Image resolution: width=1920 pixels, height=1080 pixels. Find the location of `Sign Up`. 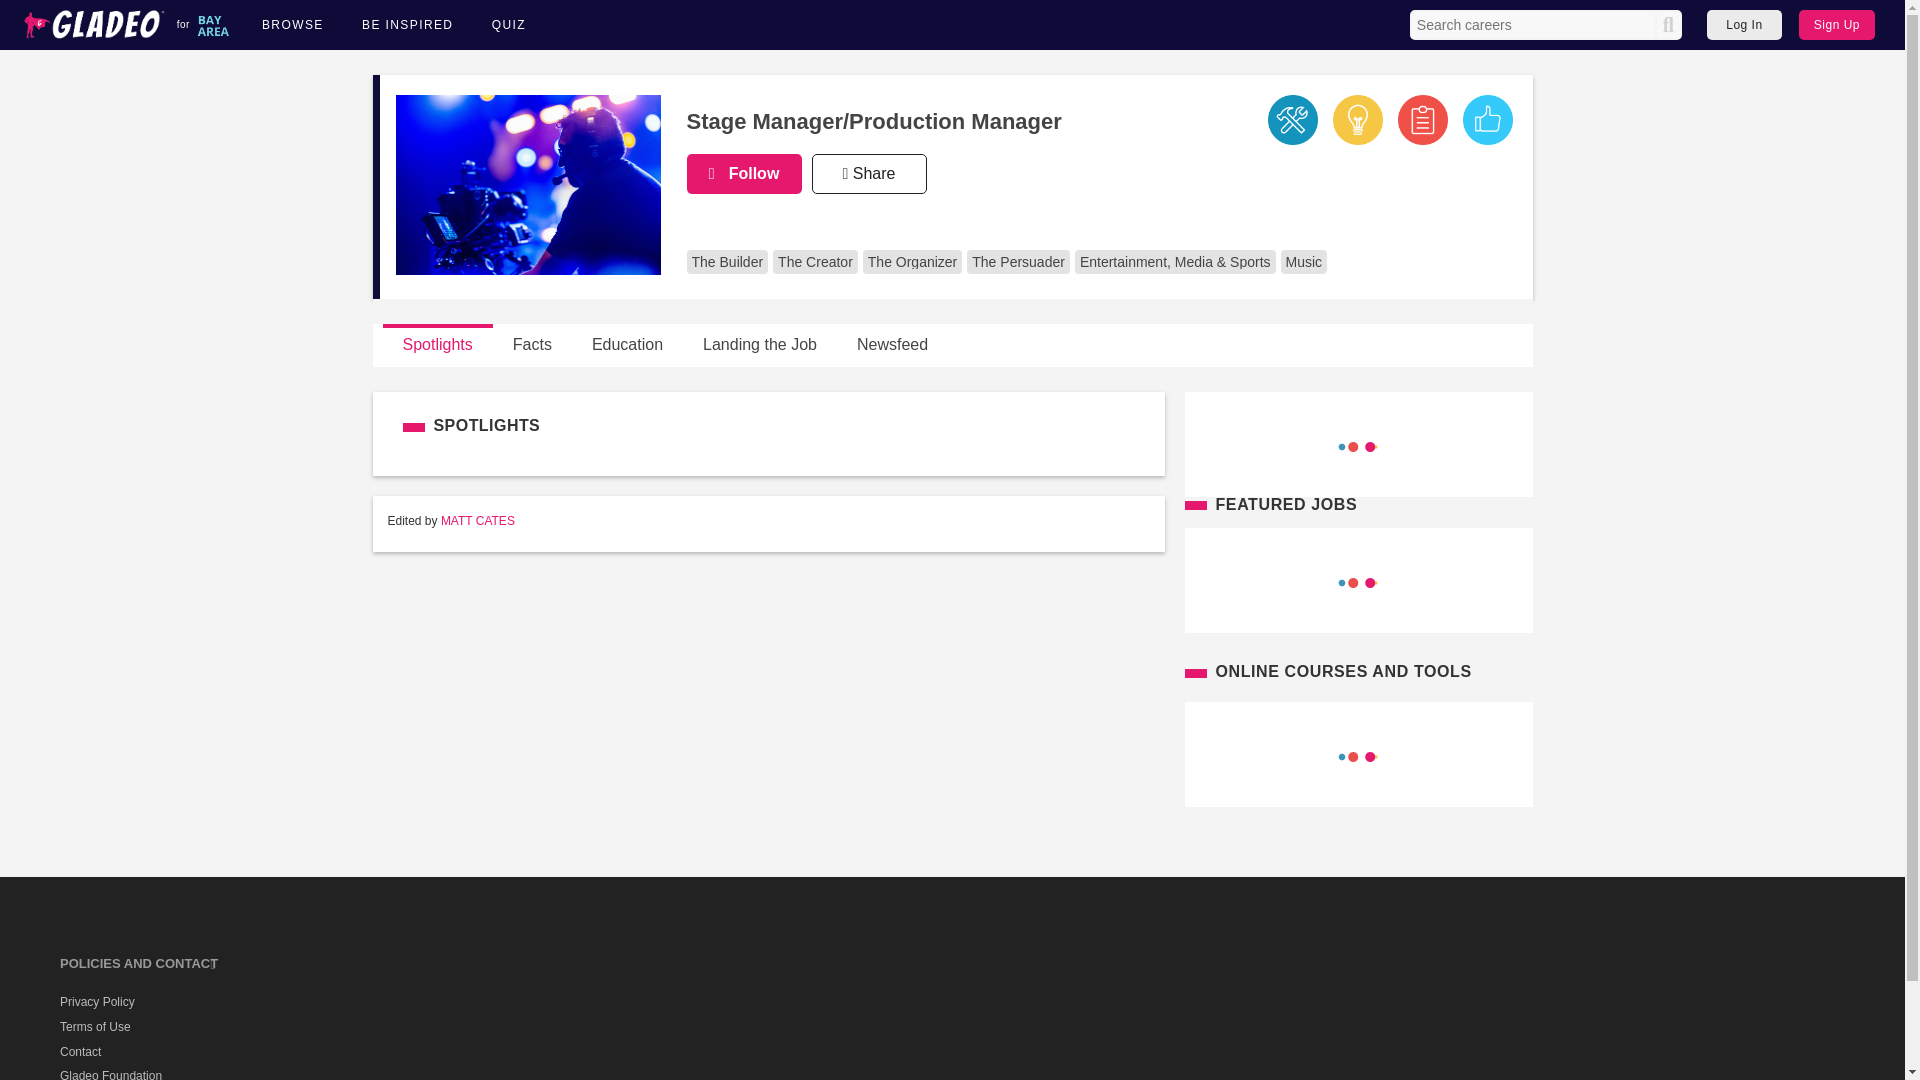

Sign Up is located at coordinates (1837, 24).